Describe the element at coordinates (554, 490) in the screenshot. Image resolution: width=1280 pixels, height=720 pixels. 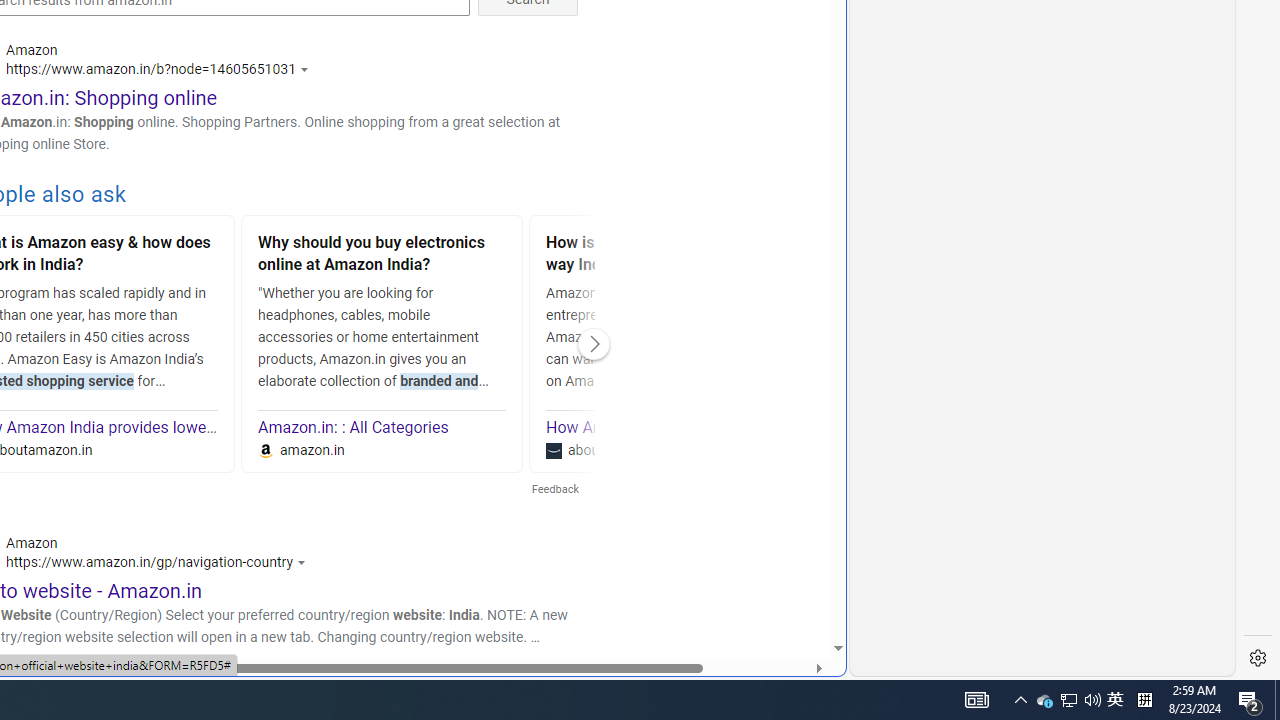
I see `Feedback` at that location.